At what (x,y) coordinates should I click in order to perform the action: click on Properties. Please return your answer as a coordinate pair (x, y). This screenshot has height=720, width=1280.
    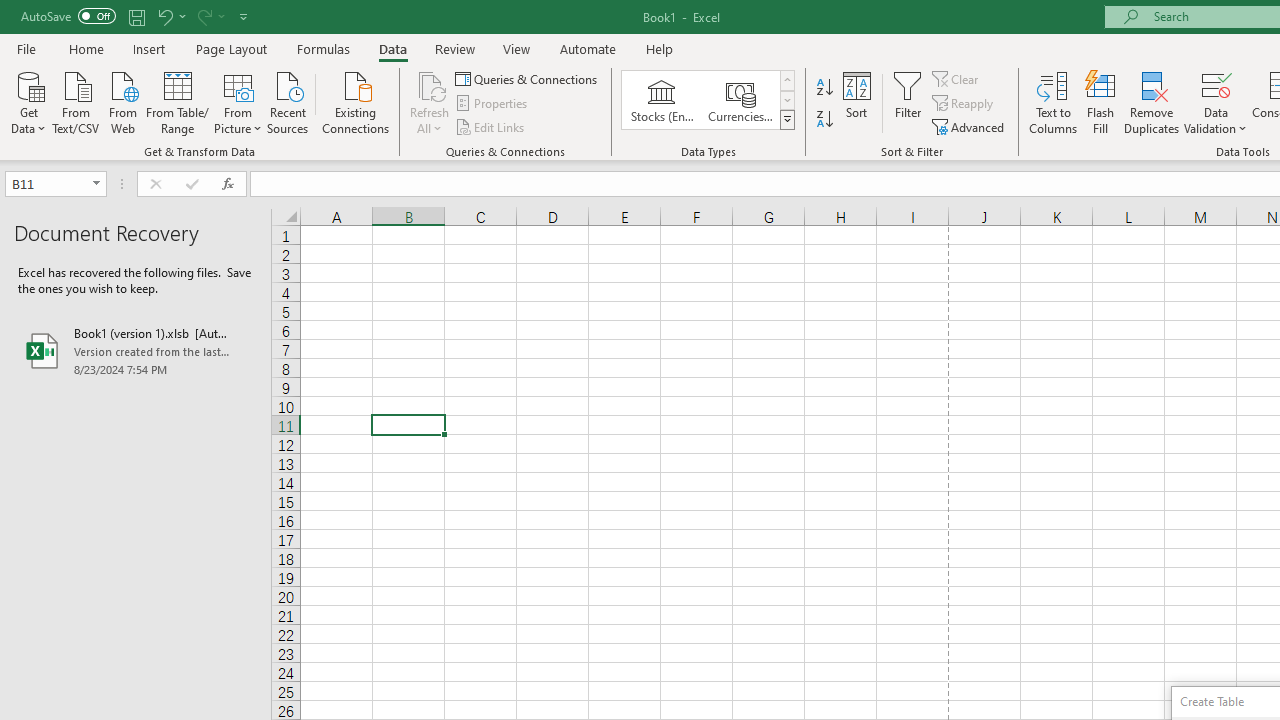
    Looking at the image, I should click on (492, 104).